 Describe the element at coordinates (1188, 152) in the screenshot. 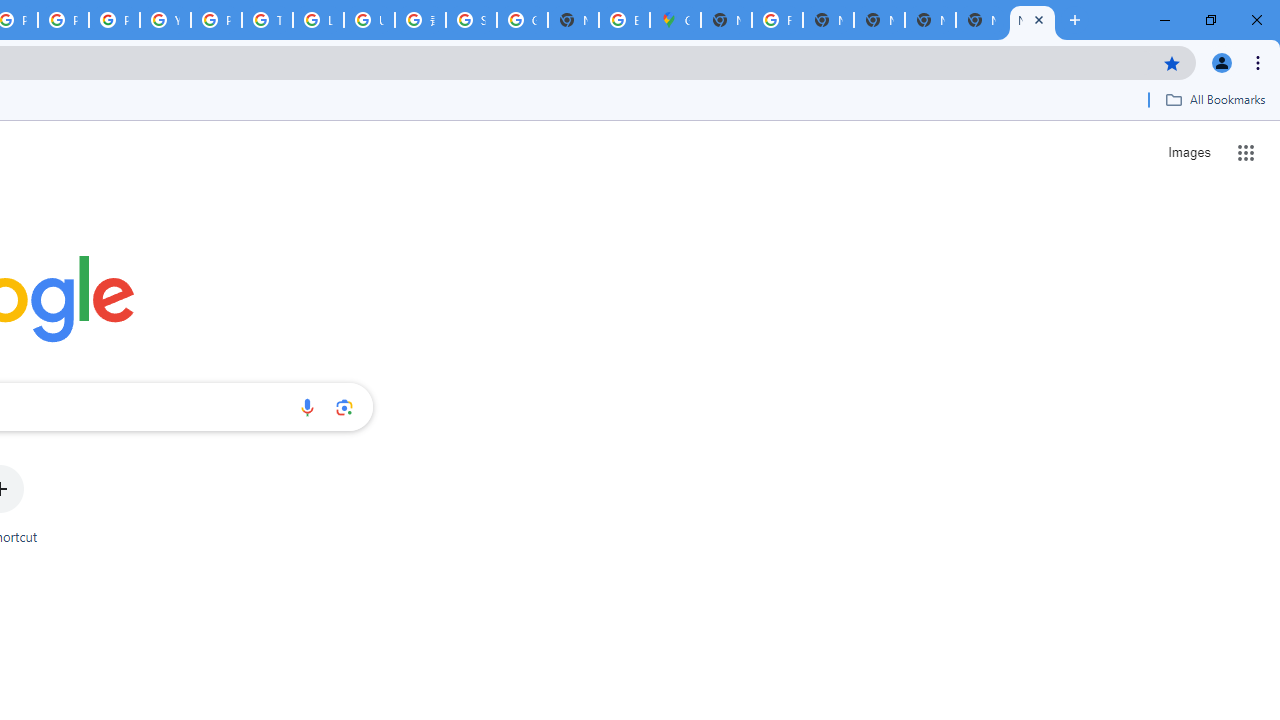

I see `Search for Images ` at that location.